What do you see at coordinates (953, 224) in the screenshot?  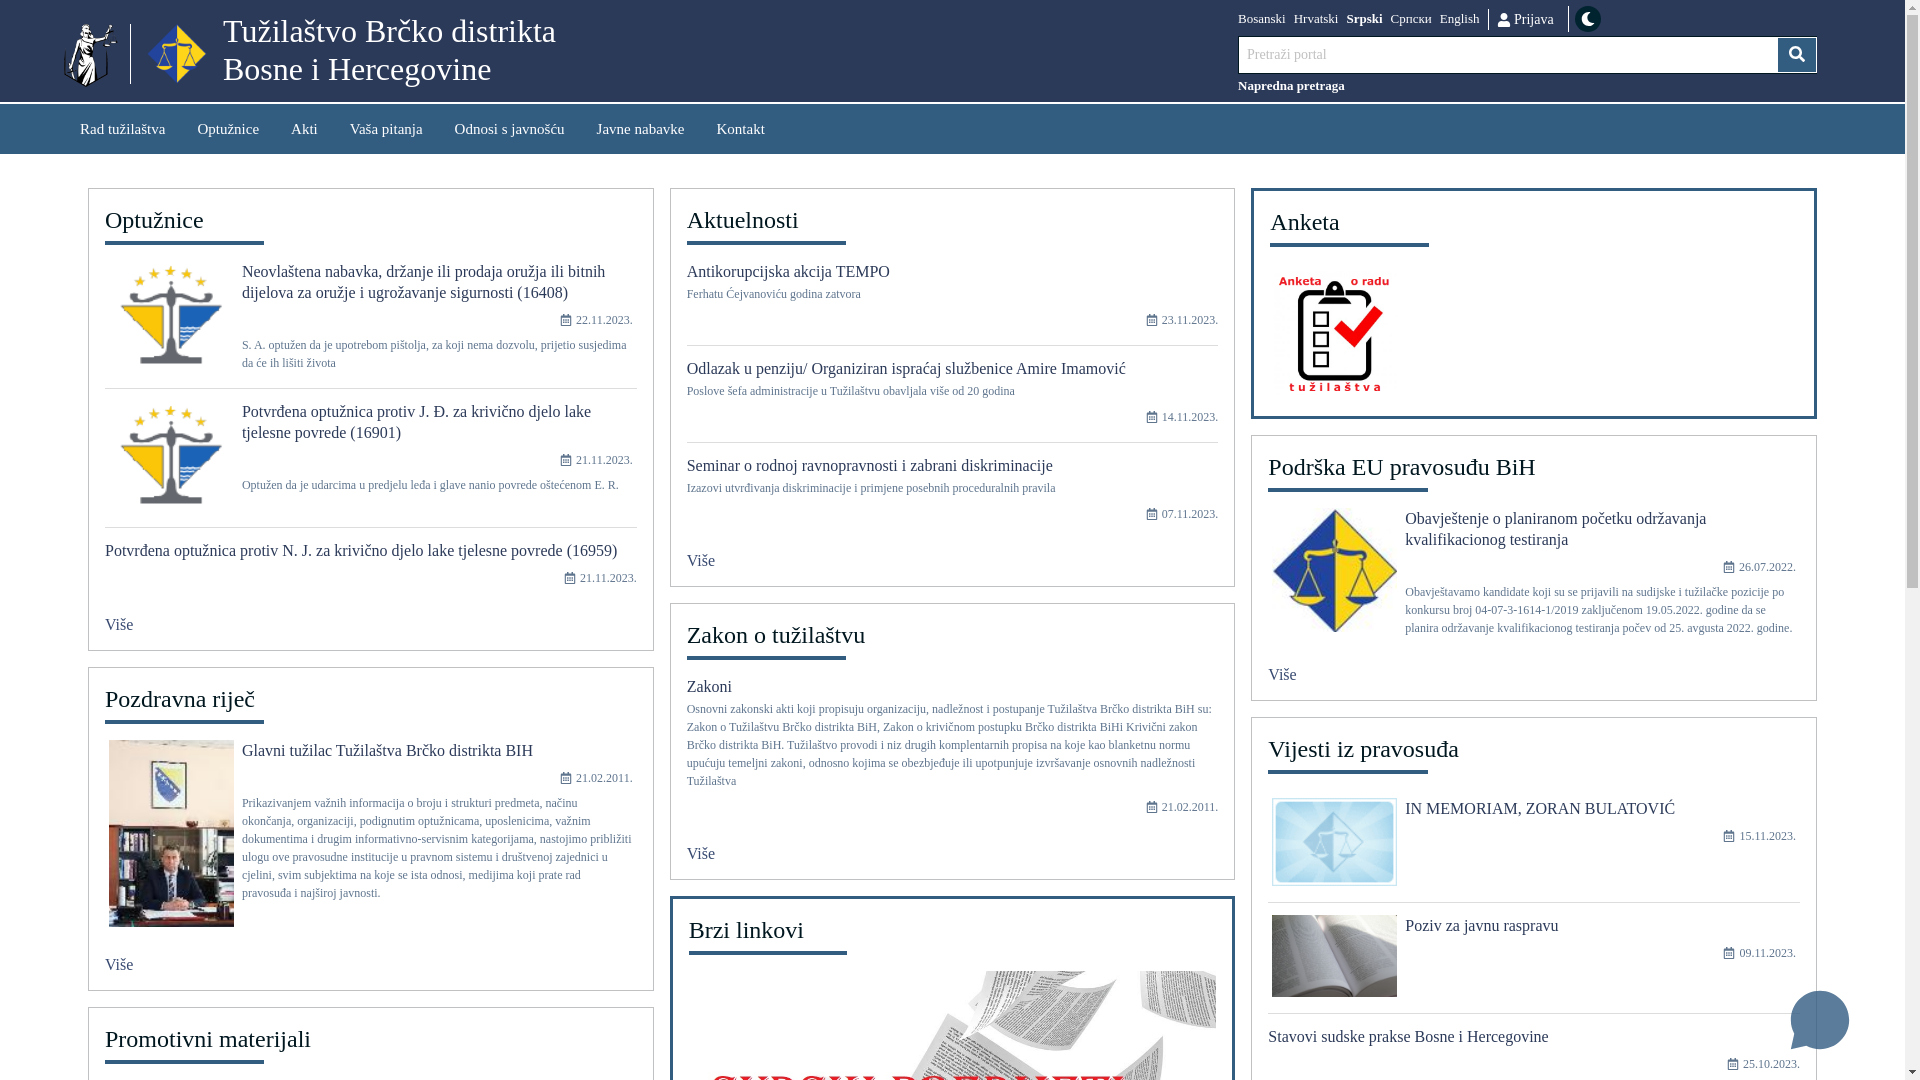 I see `Aktuelnosti` at bounding box center [953, 224].